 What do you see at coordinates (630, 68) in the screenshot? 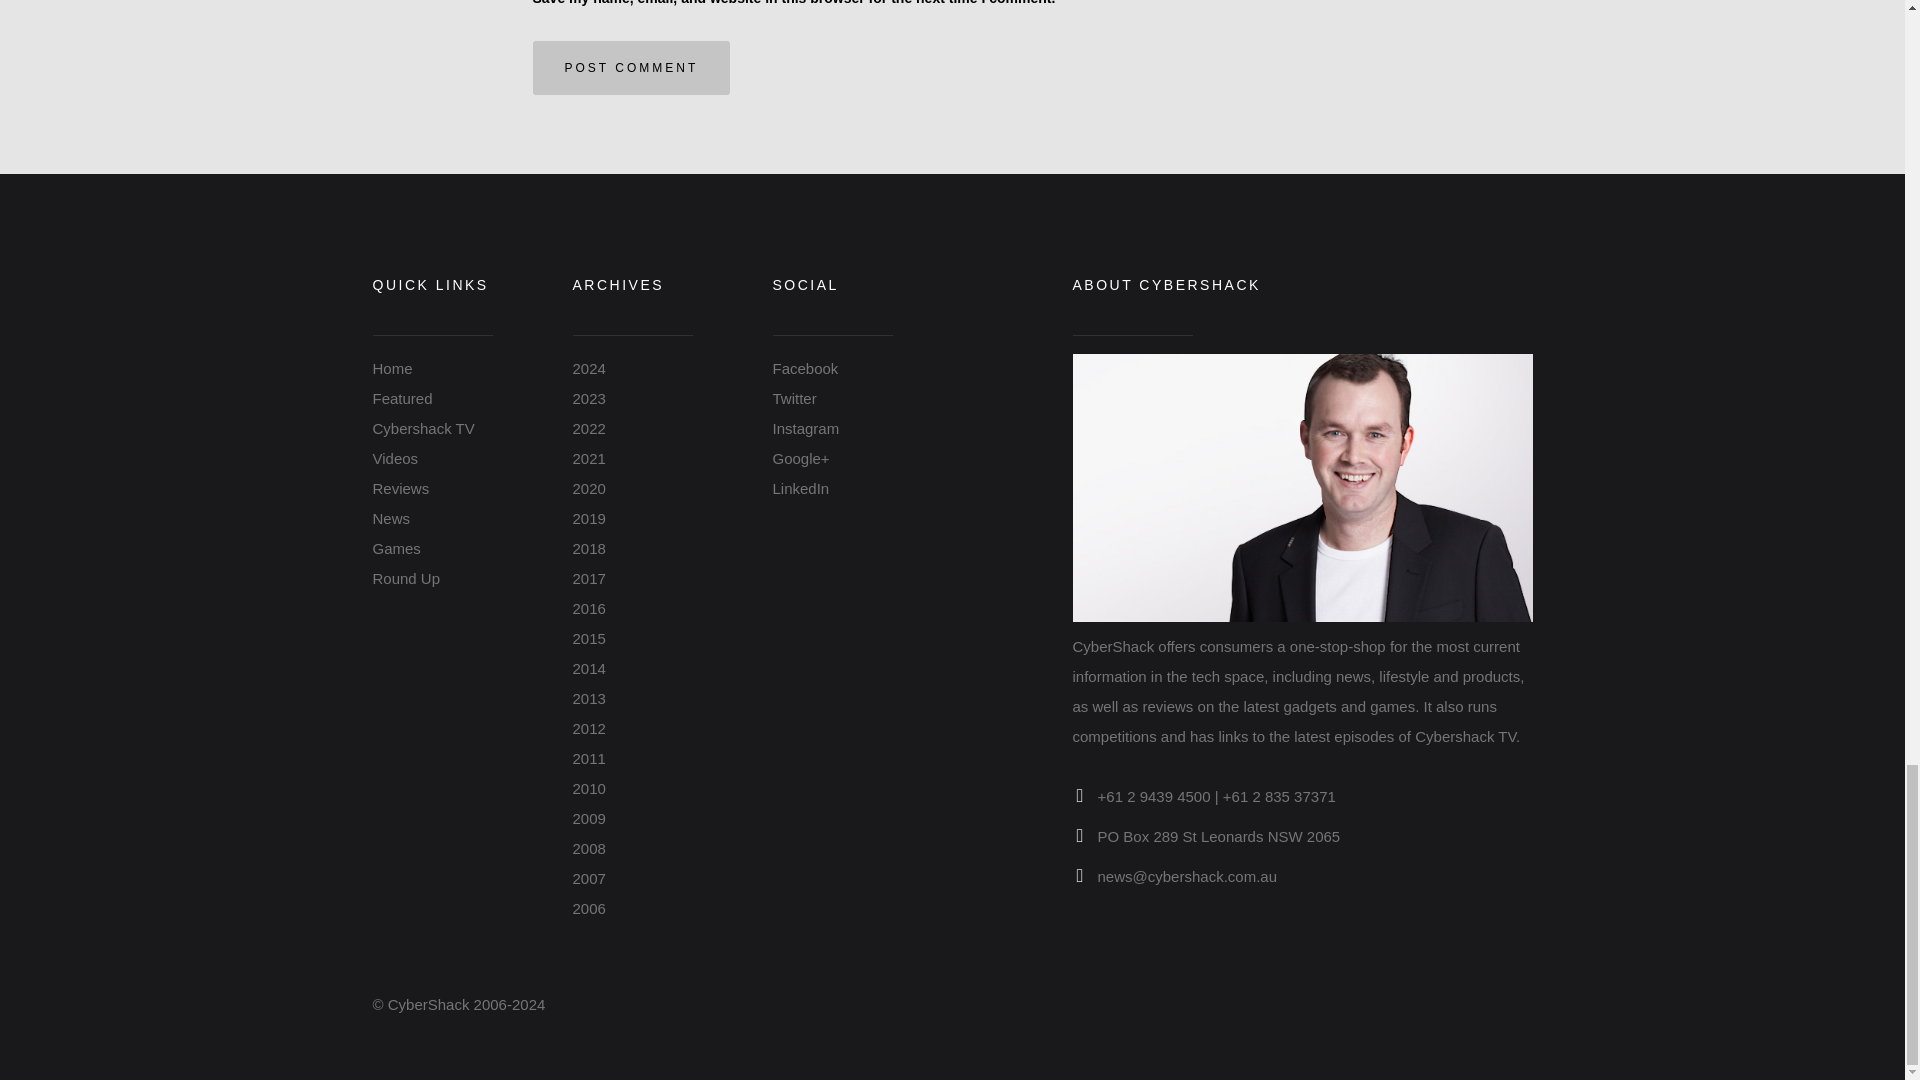
I see `Post Comment` at bounding box center [630, 68].